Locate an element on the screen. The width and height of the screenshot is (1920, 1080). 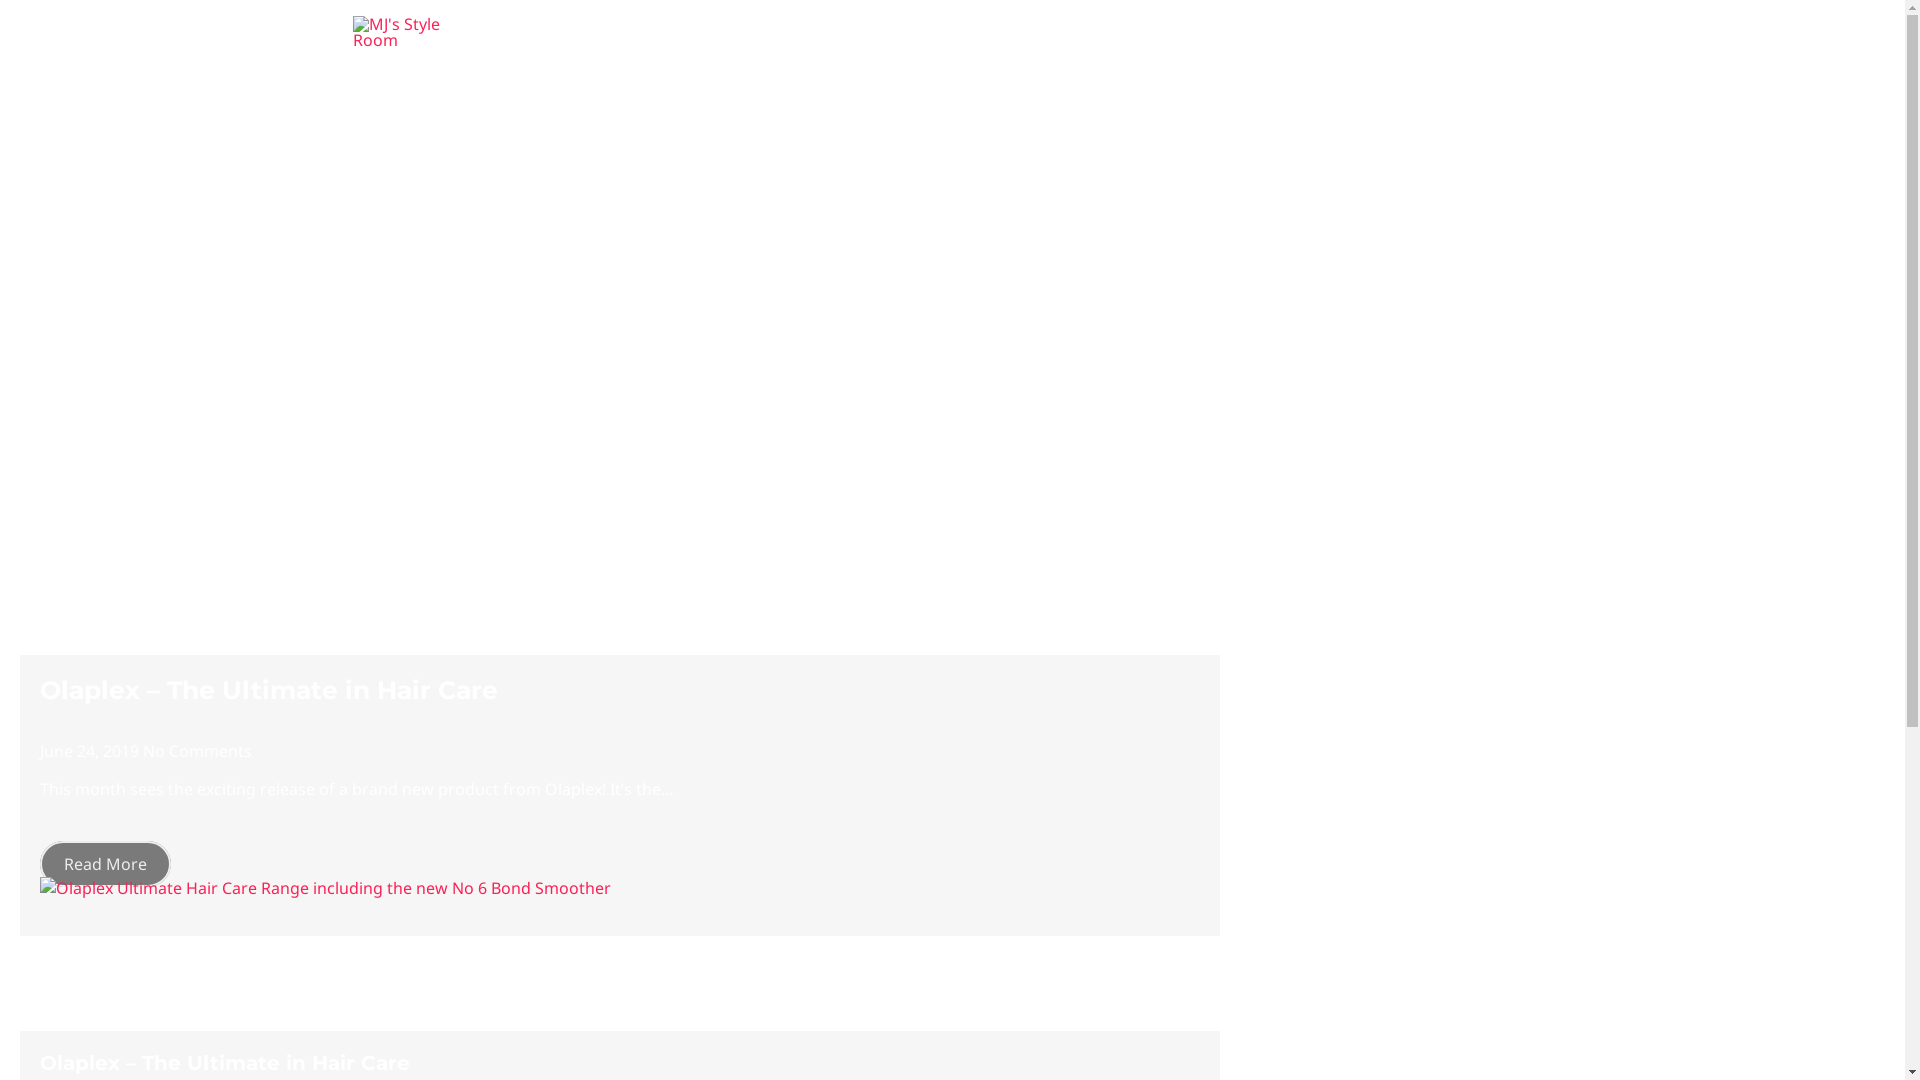
Home is located at coordinates (1101, 32).